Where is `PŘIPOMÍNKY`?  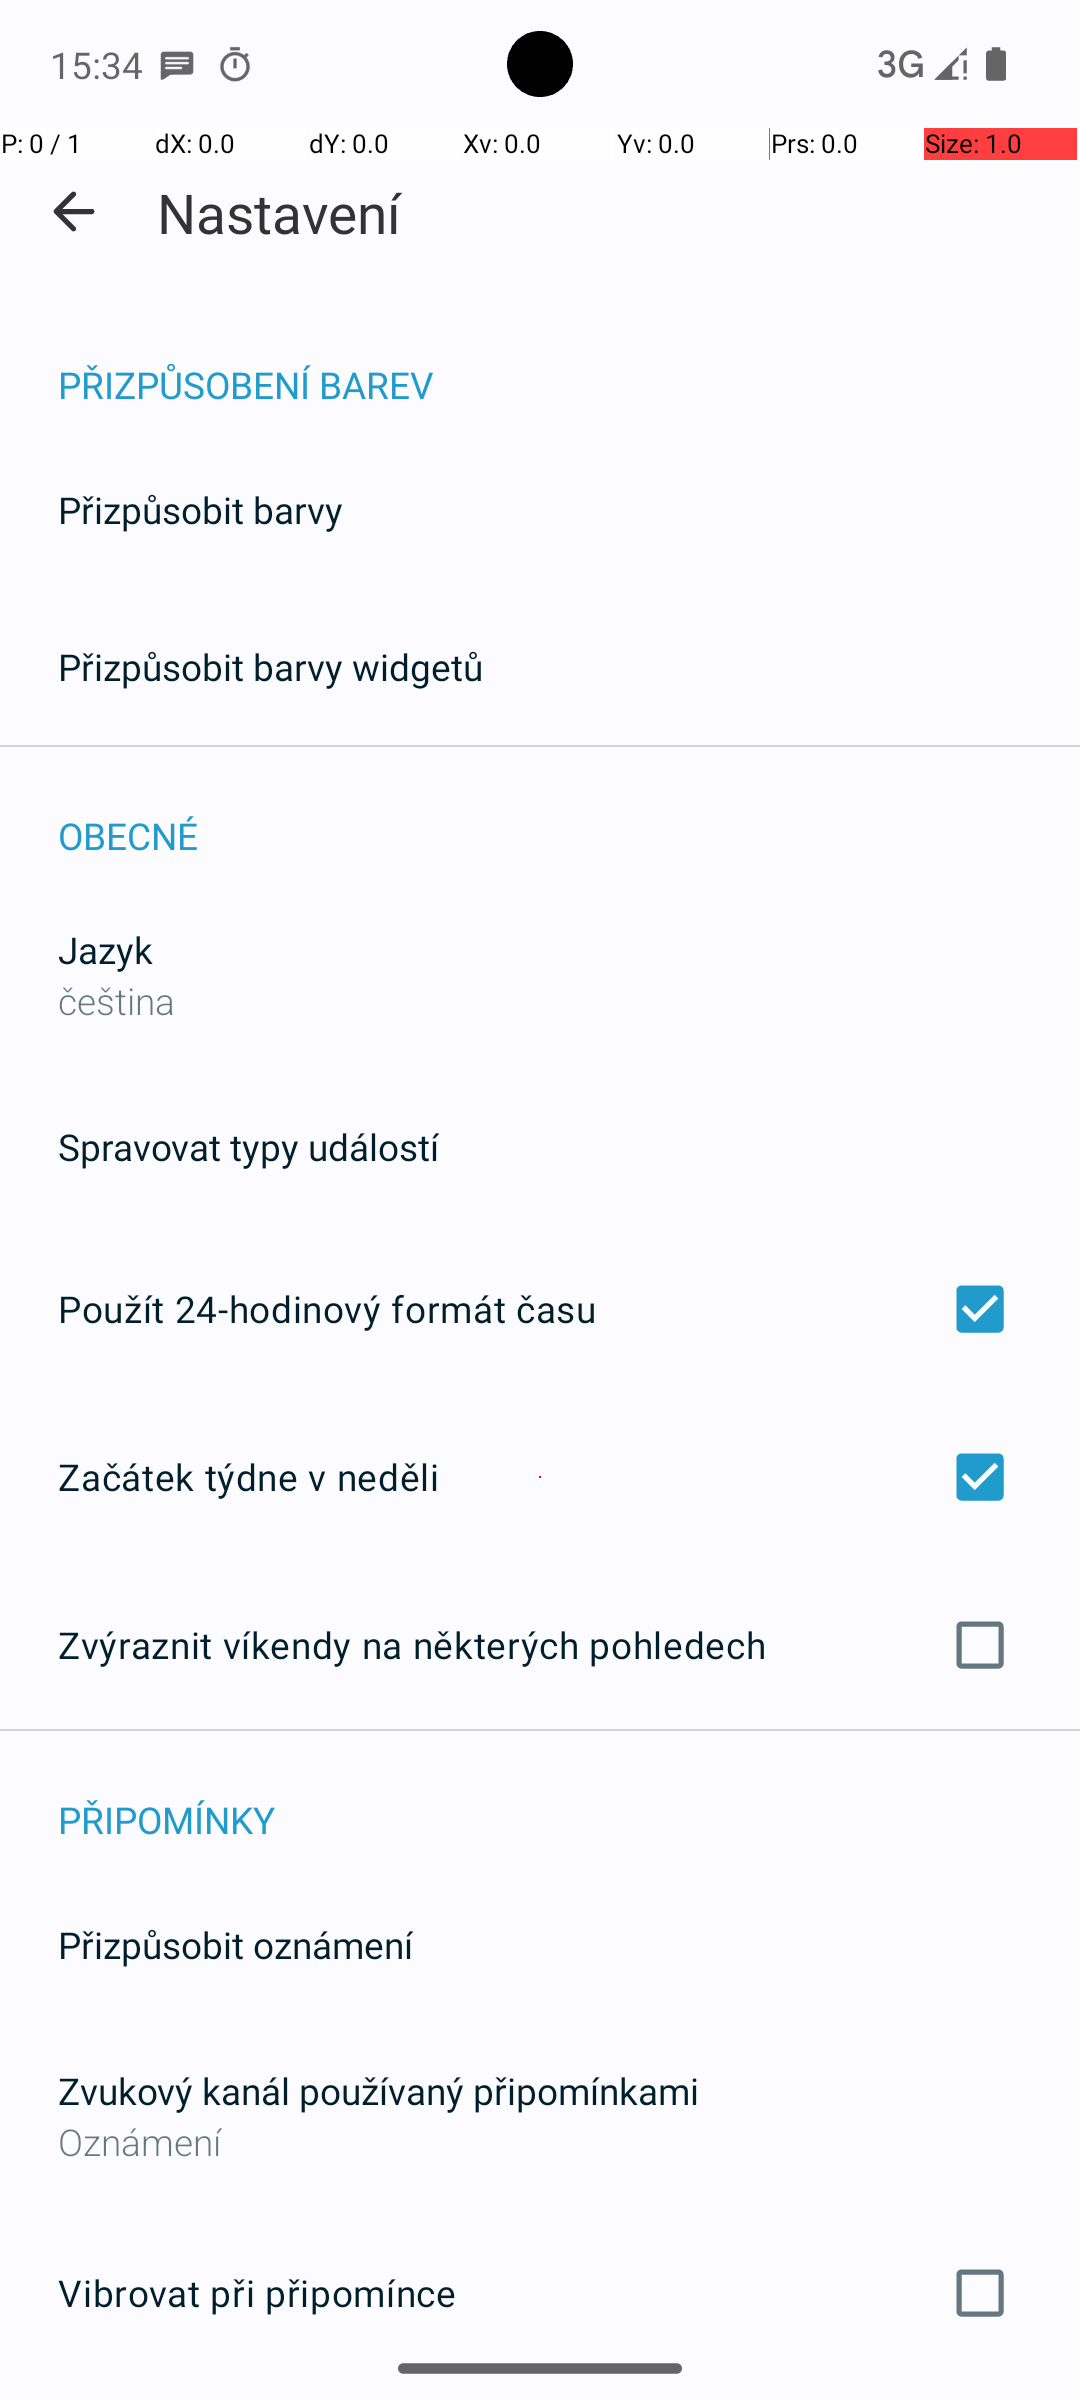
PŘIPOMÍNKY is located at coordinates (569, 1798).